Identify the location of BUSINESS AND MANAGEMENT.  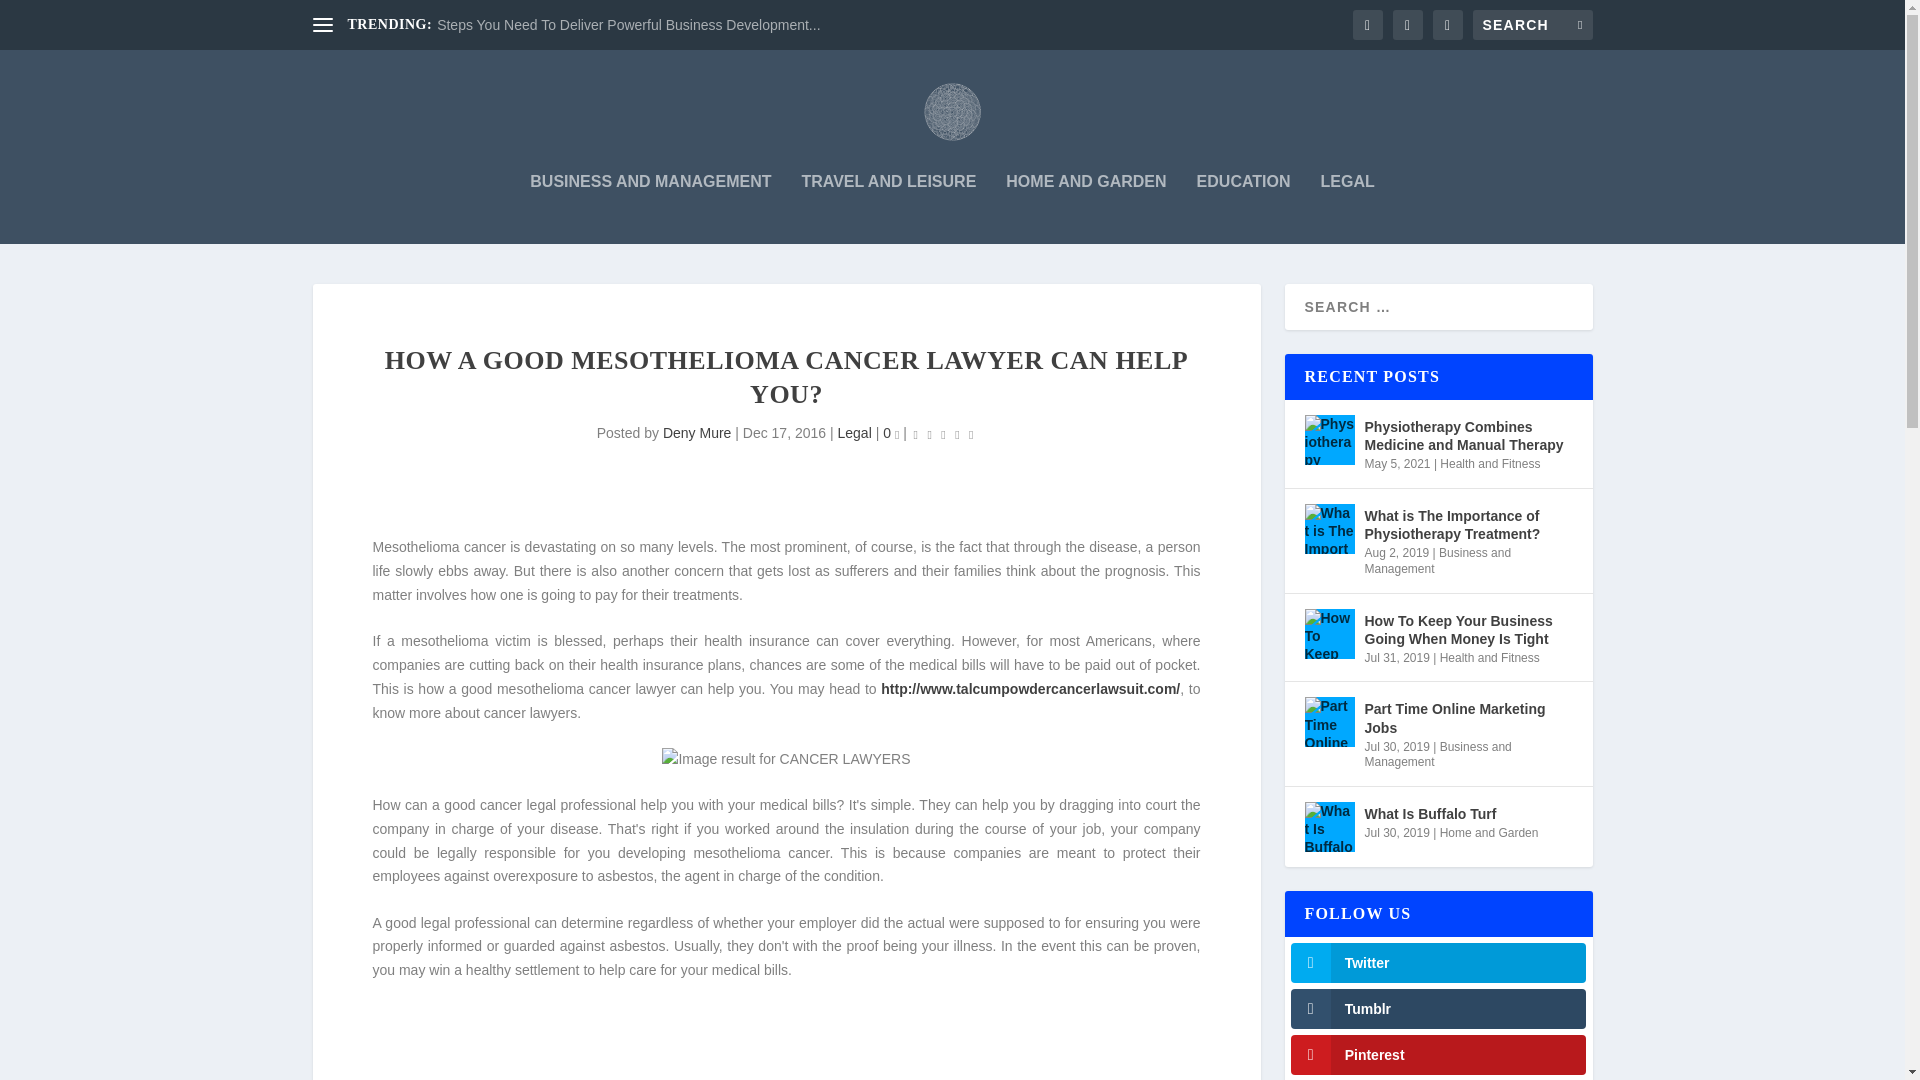
(650, 208).